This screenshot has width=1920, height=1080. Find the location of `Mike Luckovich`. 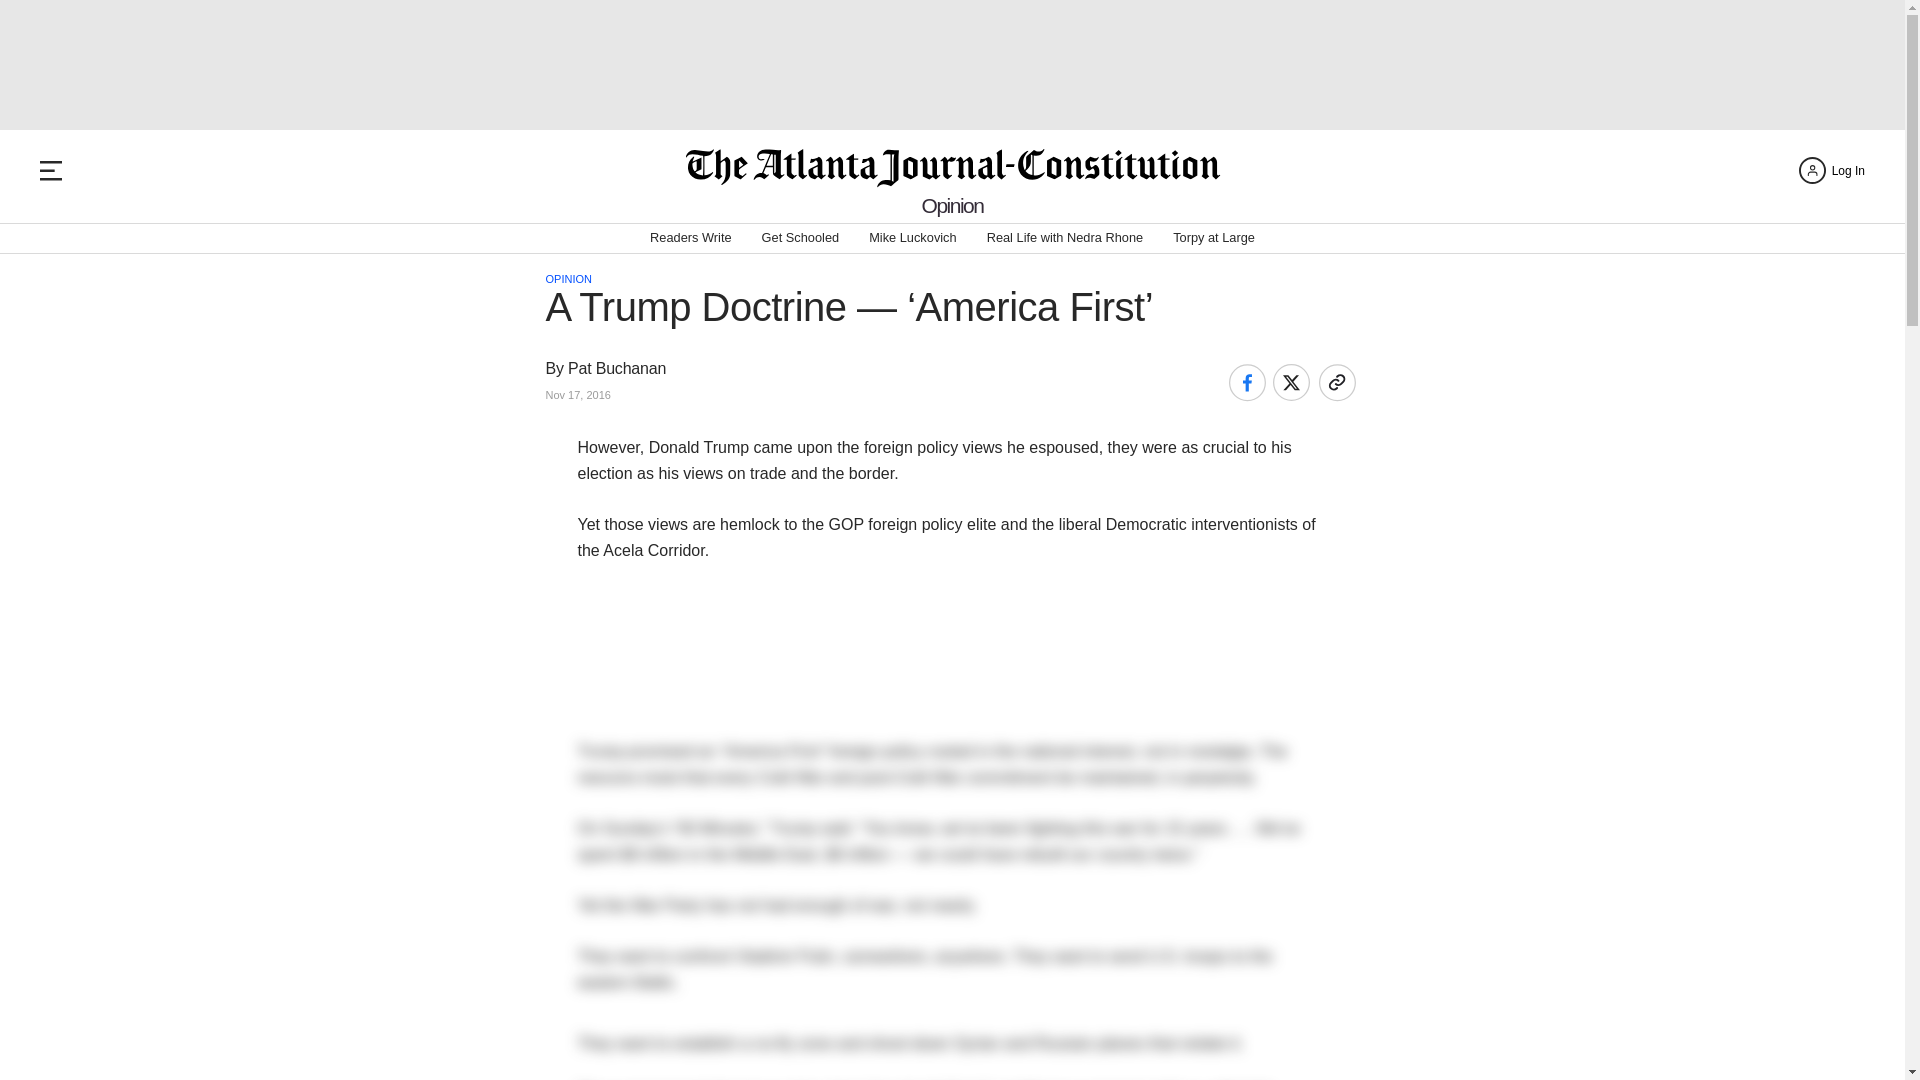

Mike Luckovich is located at coordinates (912, 238).